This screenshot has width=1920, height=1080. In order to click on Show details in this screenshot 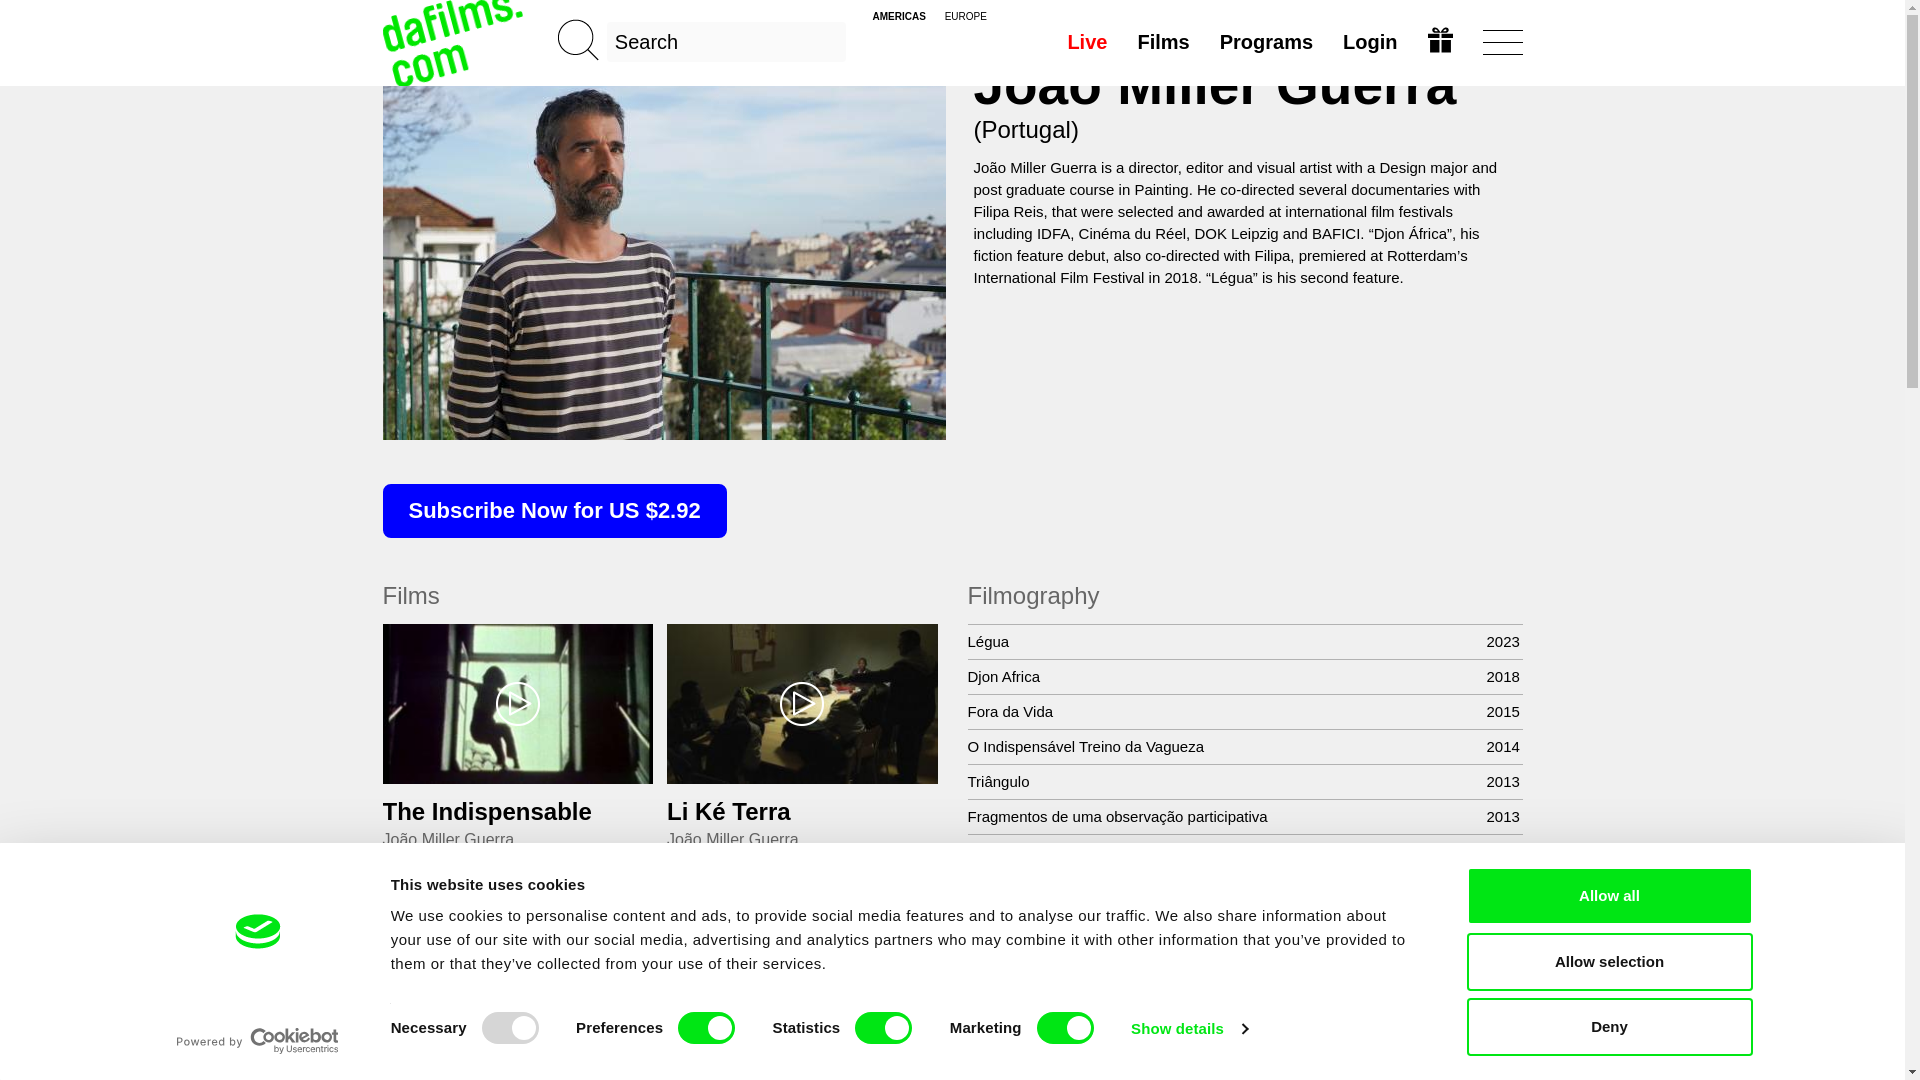, I will do `click(1188, 1029)`.